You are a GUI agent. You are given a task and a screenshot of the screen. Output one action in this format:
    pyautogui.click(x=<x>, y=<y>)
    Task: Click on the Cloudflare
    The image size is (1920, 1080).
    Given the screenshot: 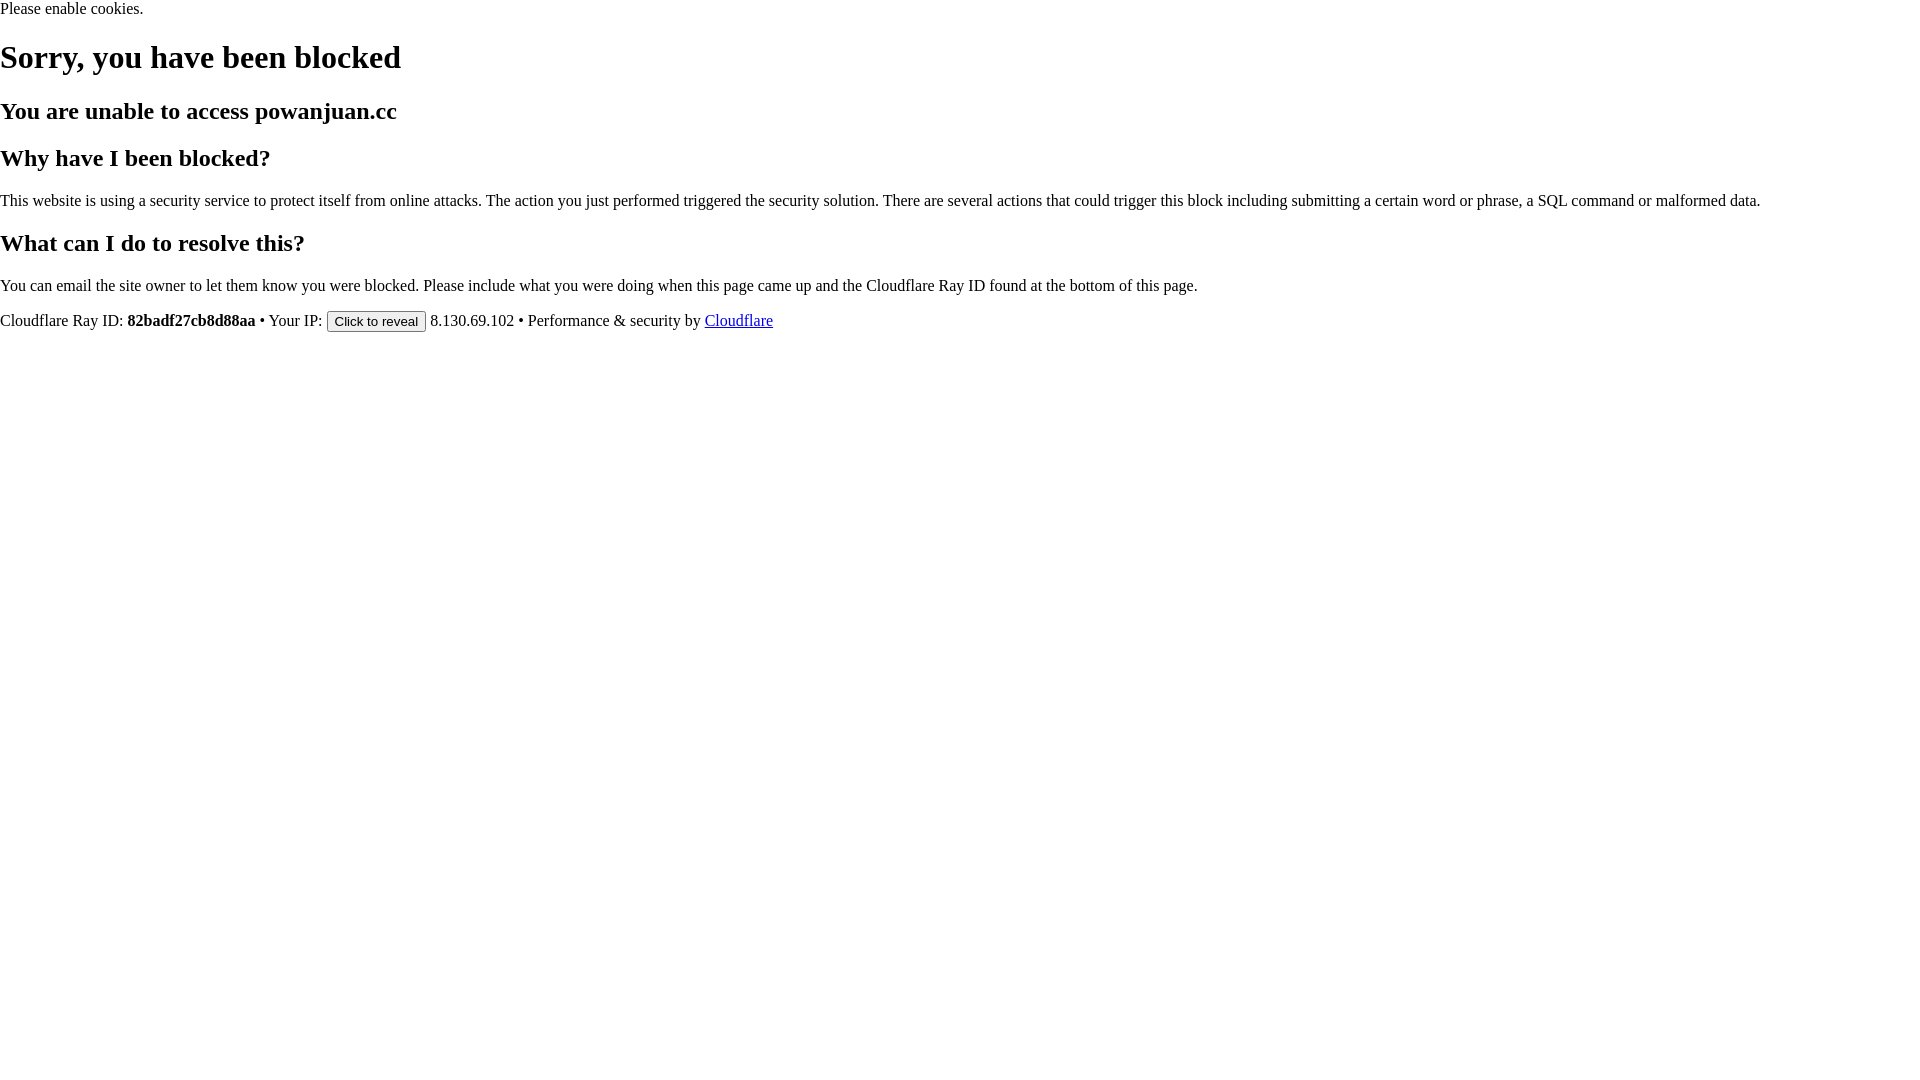 What is the action you would take?
    pyautogui.click(x=739, y=320)
    